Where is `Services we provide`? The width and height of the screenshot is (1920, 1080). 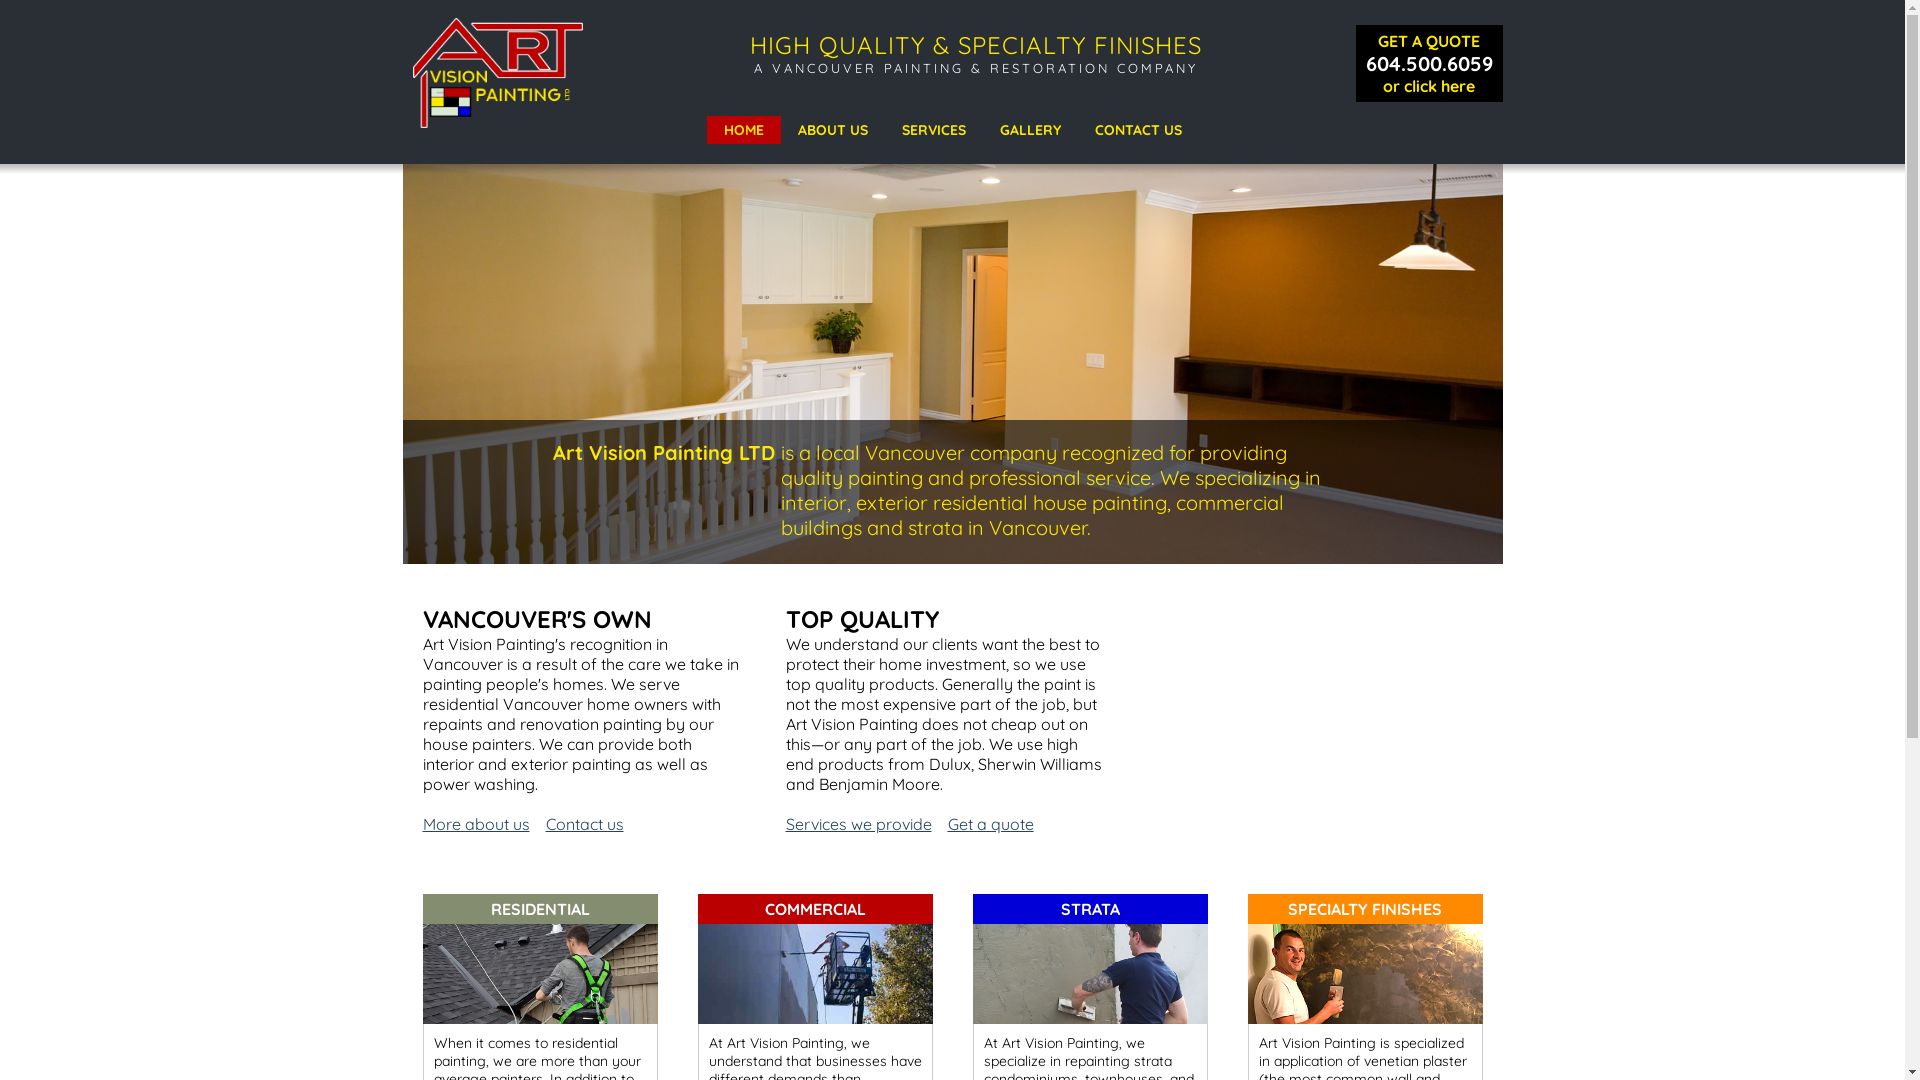
Services we provide is located at coordinates (859, 824).